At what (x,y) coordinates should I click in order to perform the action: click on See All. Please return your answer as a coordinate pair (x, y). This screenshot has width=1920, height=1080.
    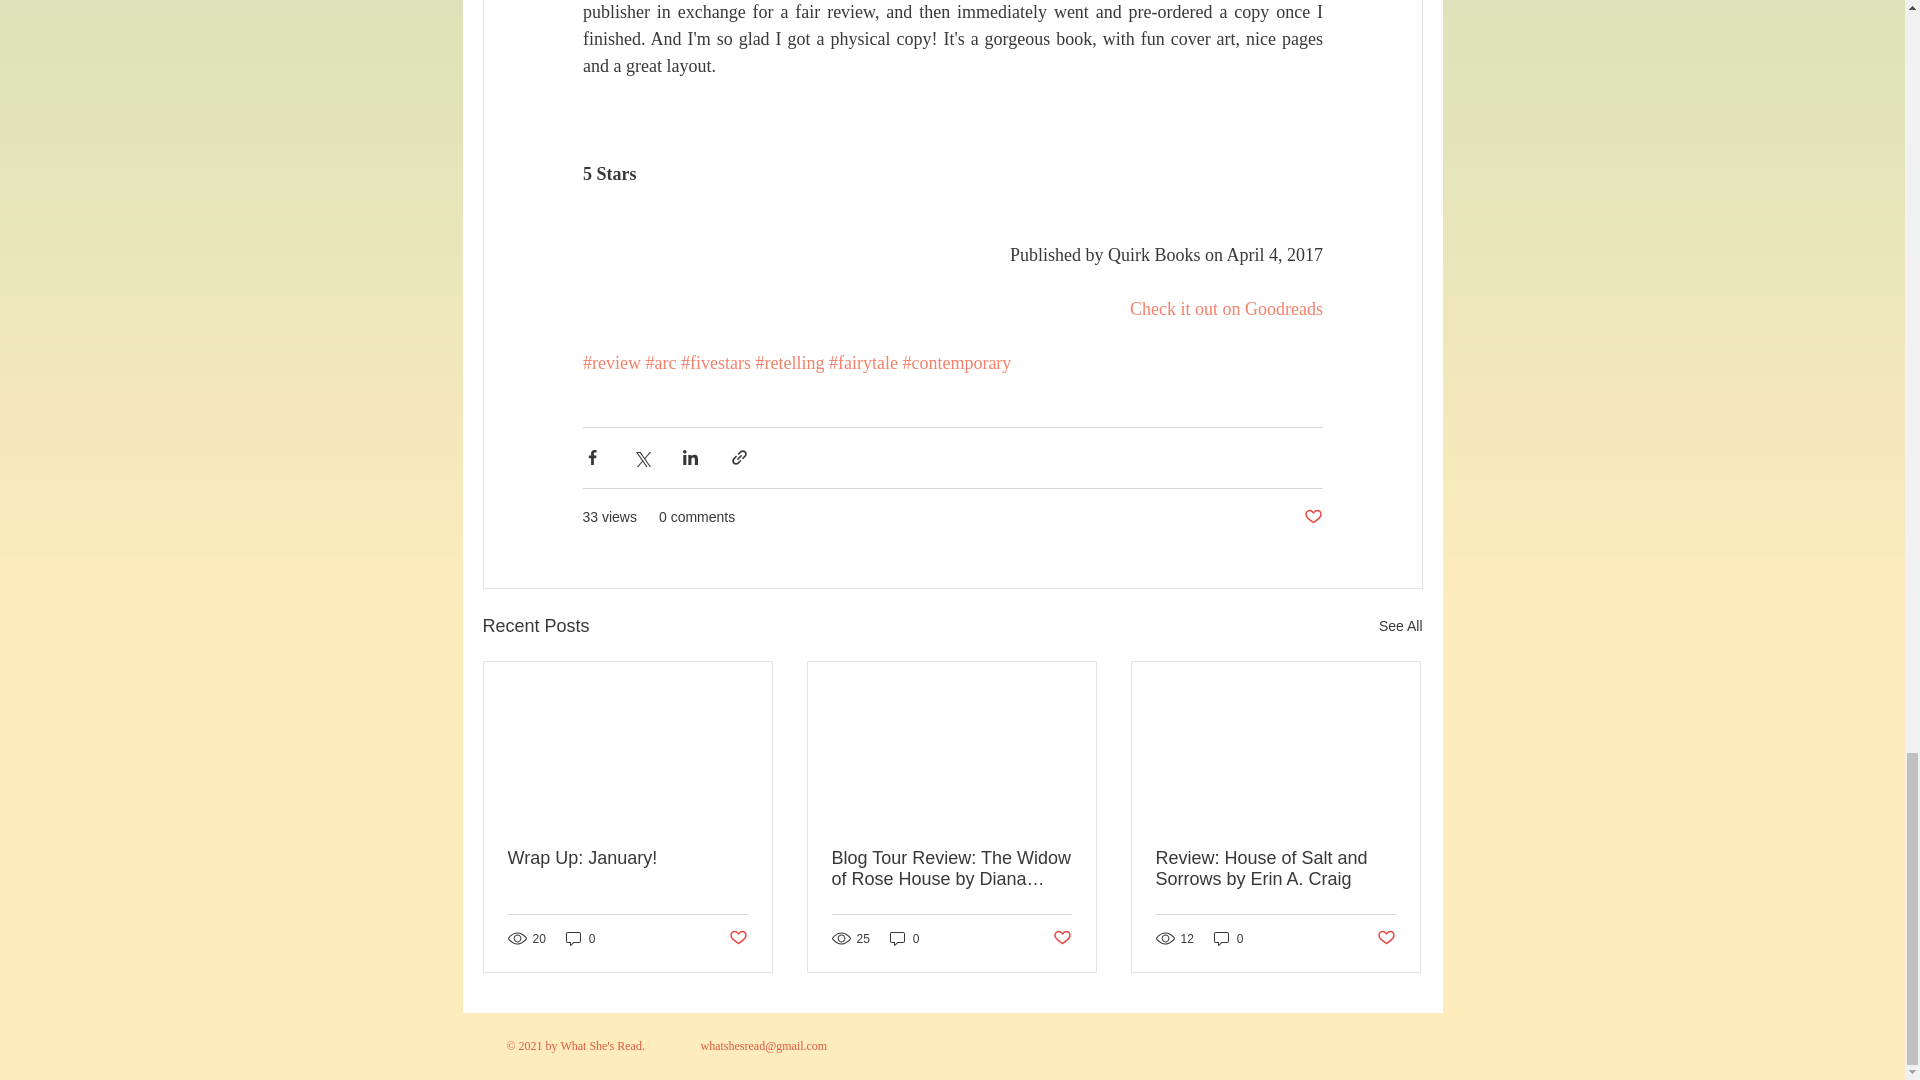
    Looking at the image, I should click on (1400, 626).